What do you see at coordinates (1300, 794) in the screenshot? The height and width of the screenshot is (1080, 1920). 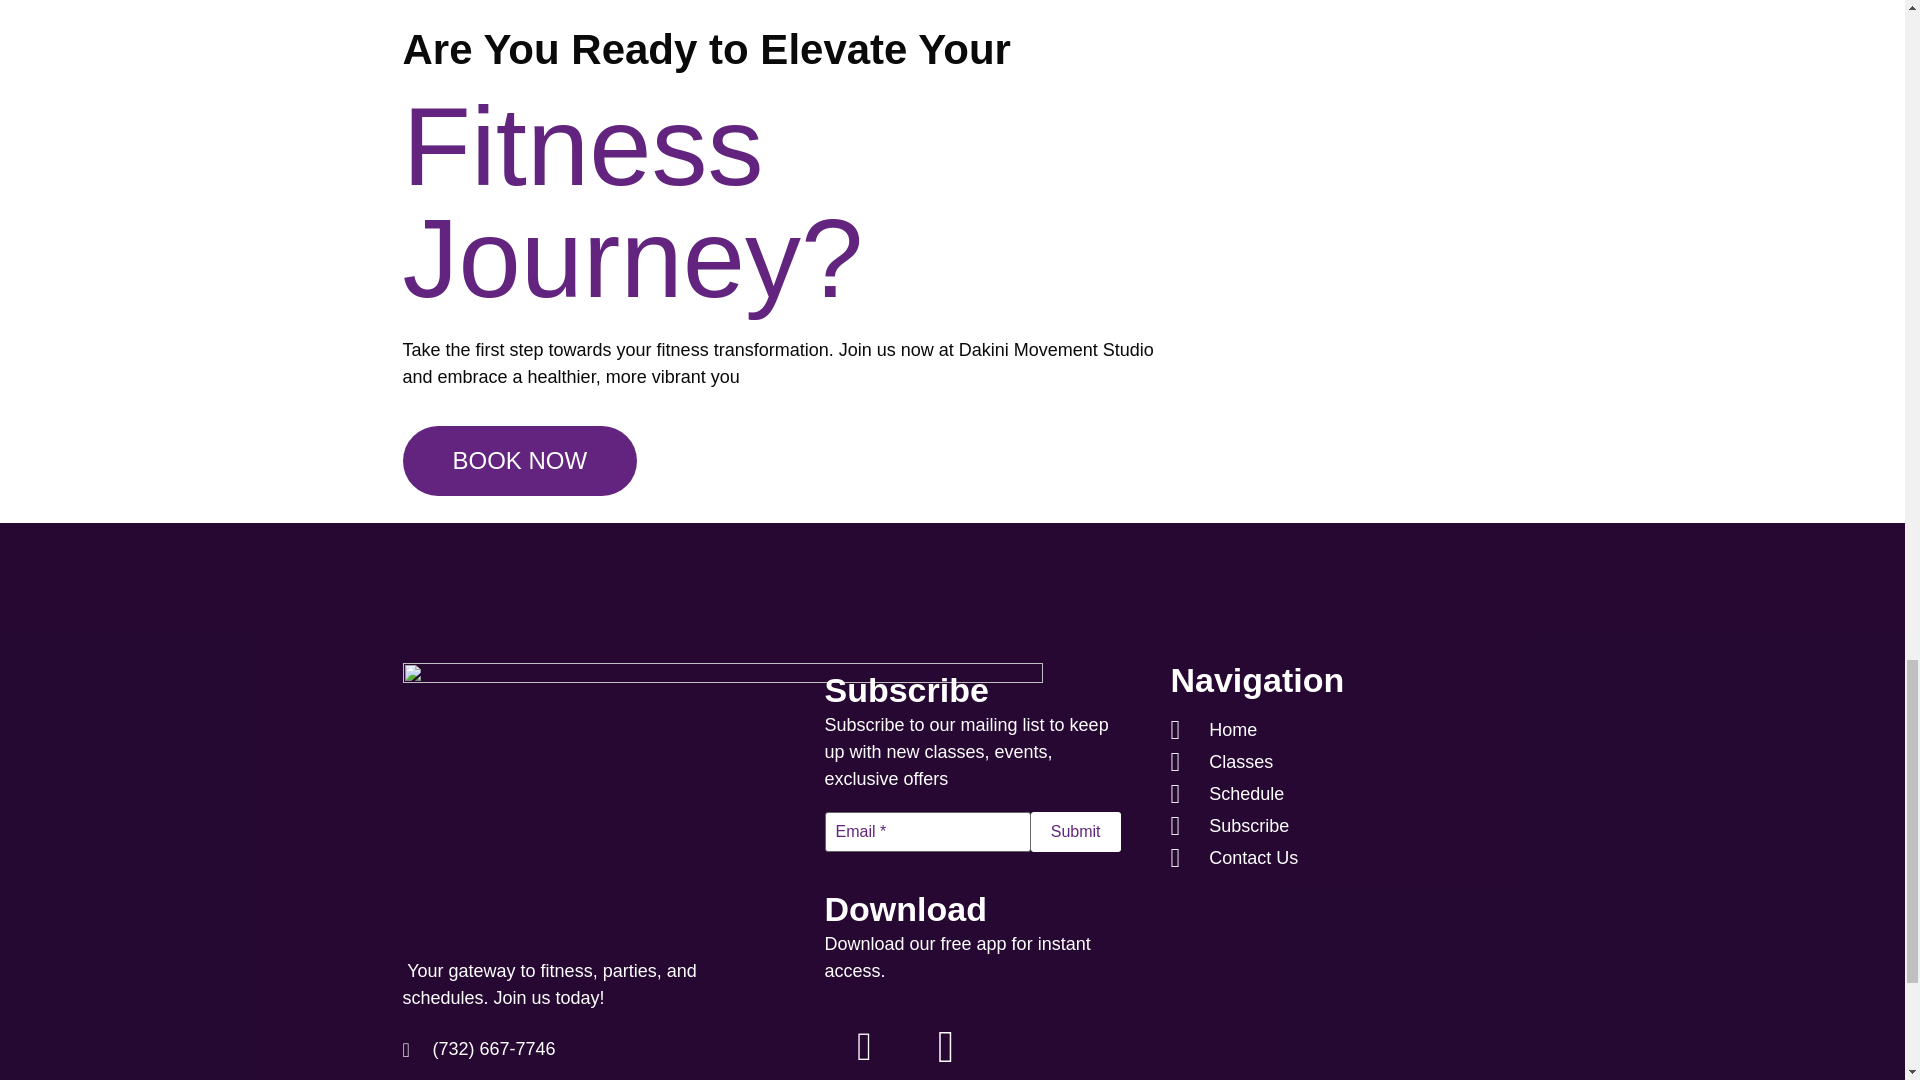 I see `Schedule` at bounding box center [1300, 794].